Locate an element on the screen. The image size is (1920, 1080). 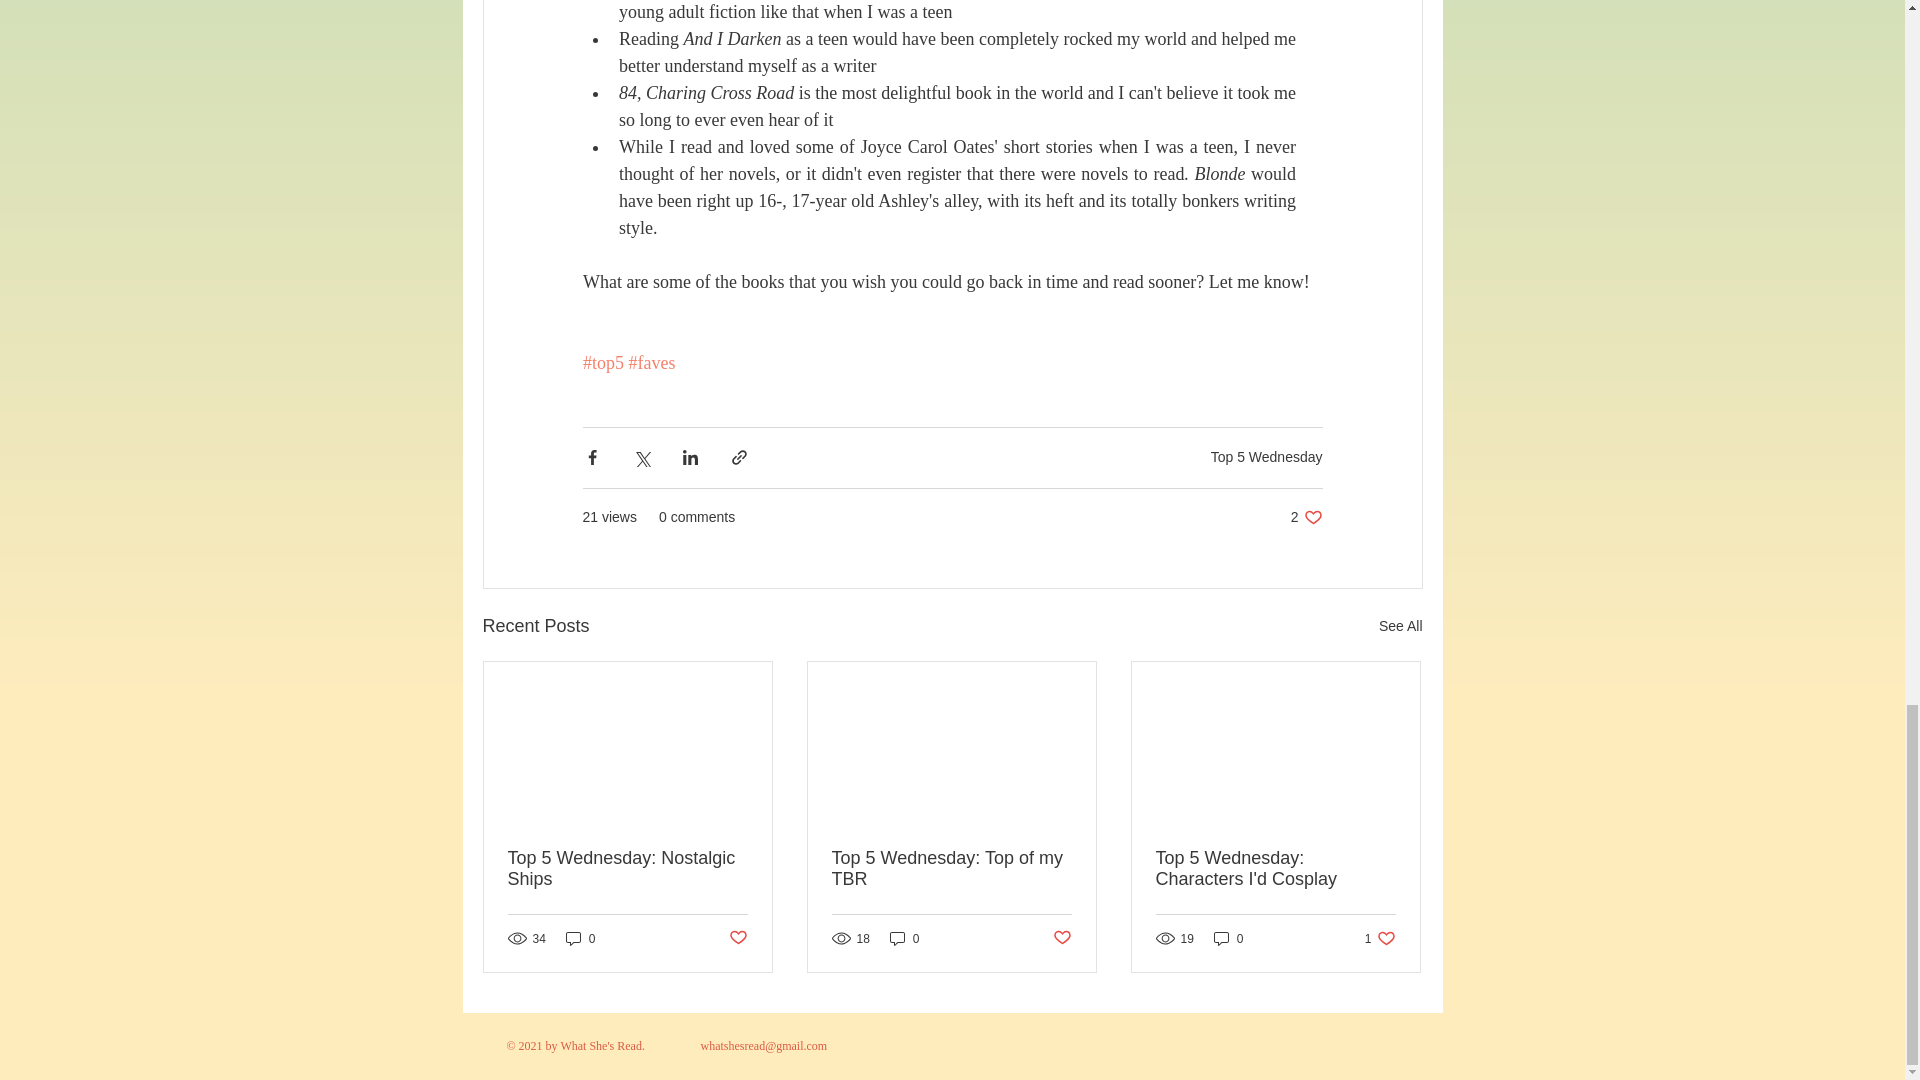
0 is located at coordinates (1228, 938).